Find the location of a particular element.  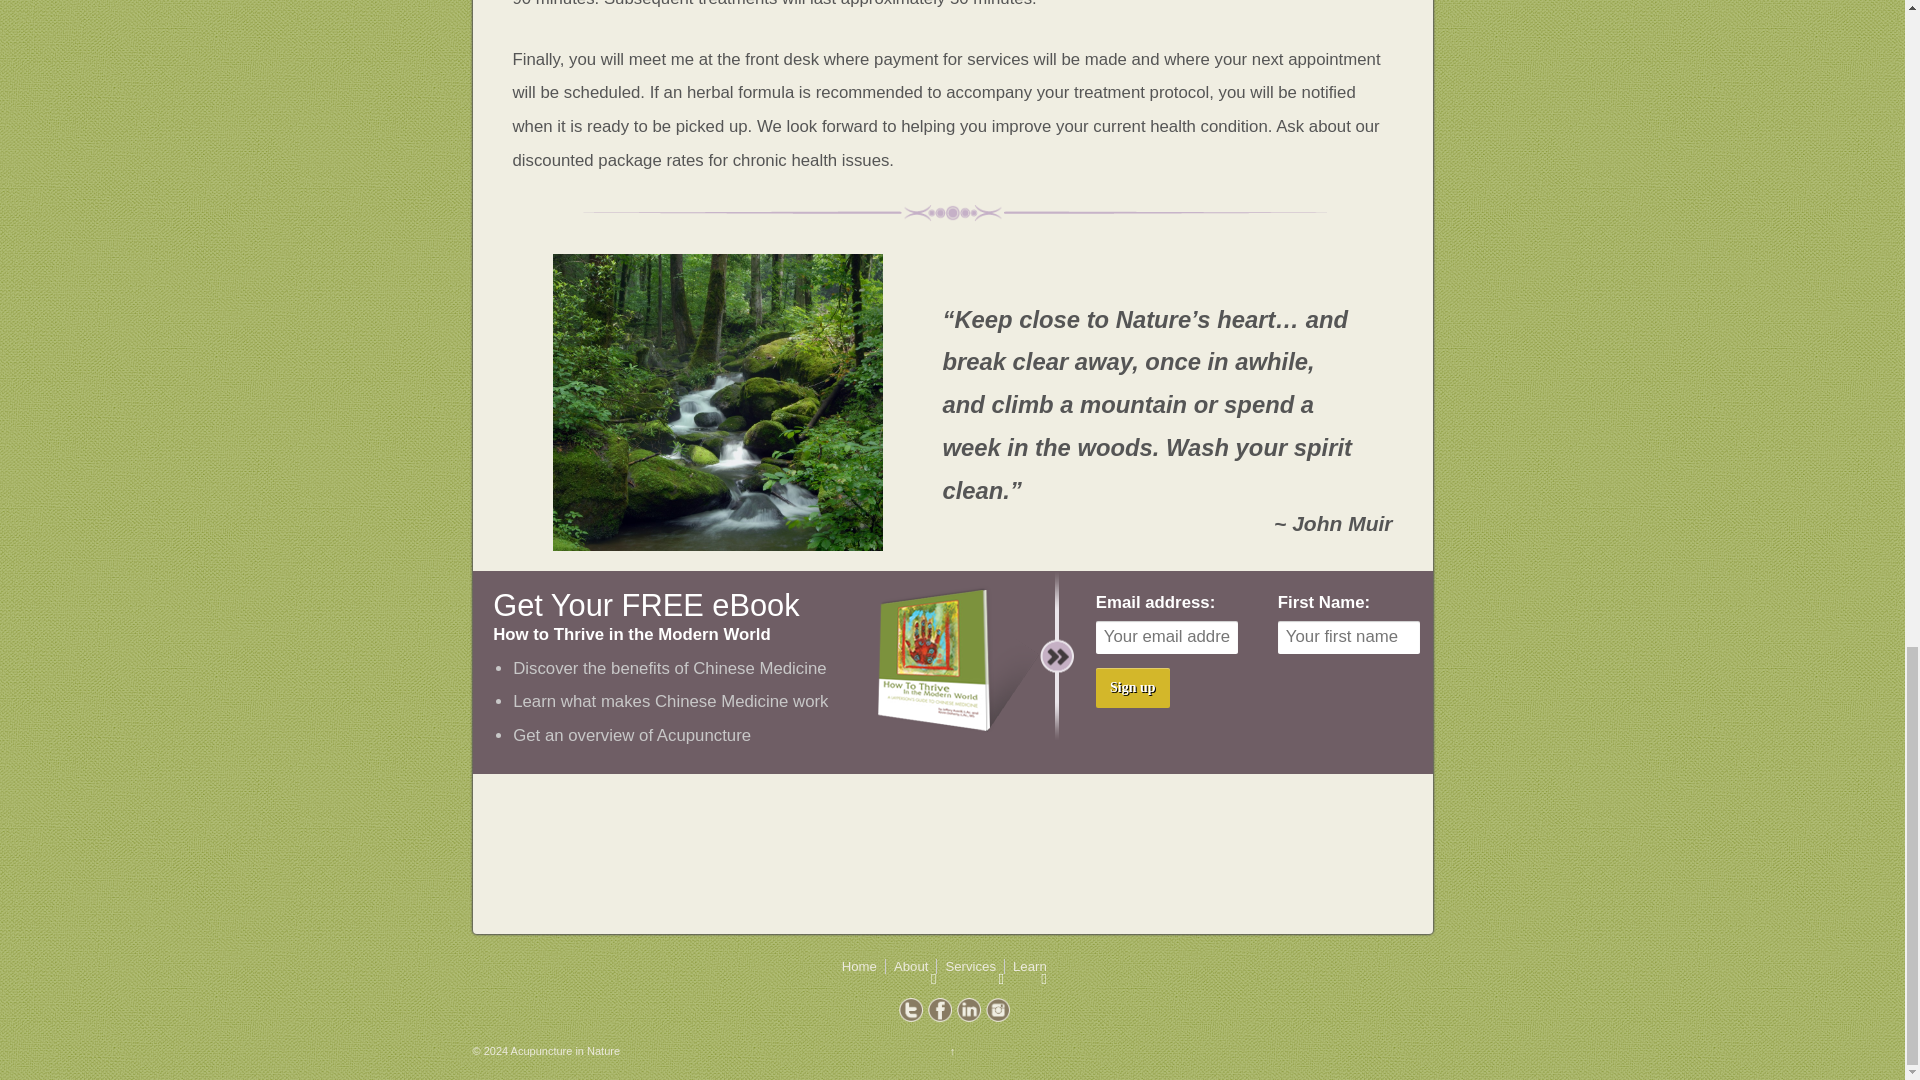

Home is located at coordinates (864, 966).